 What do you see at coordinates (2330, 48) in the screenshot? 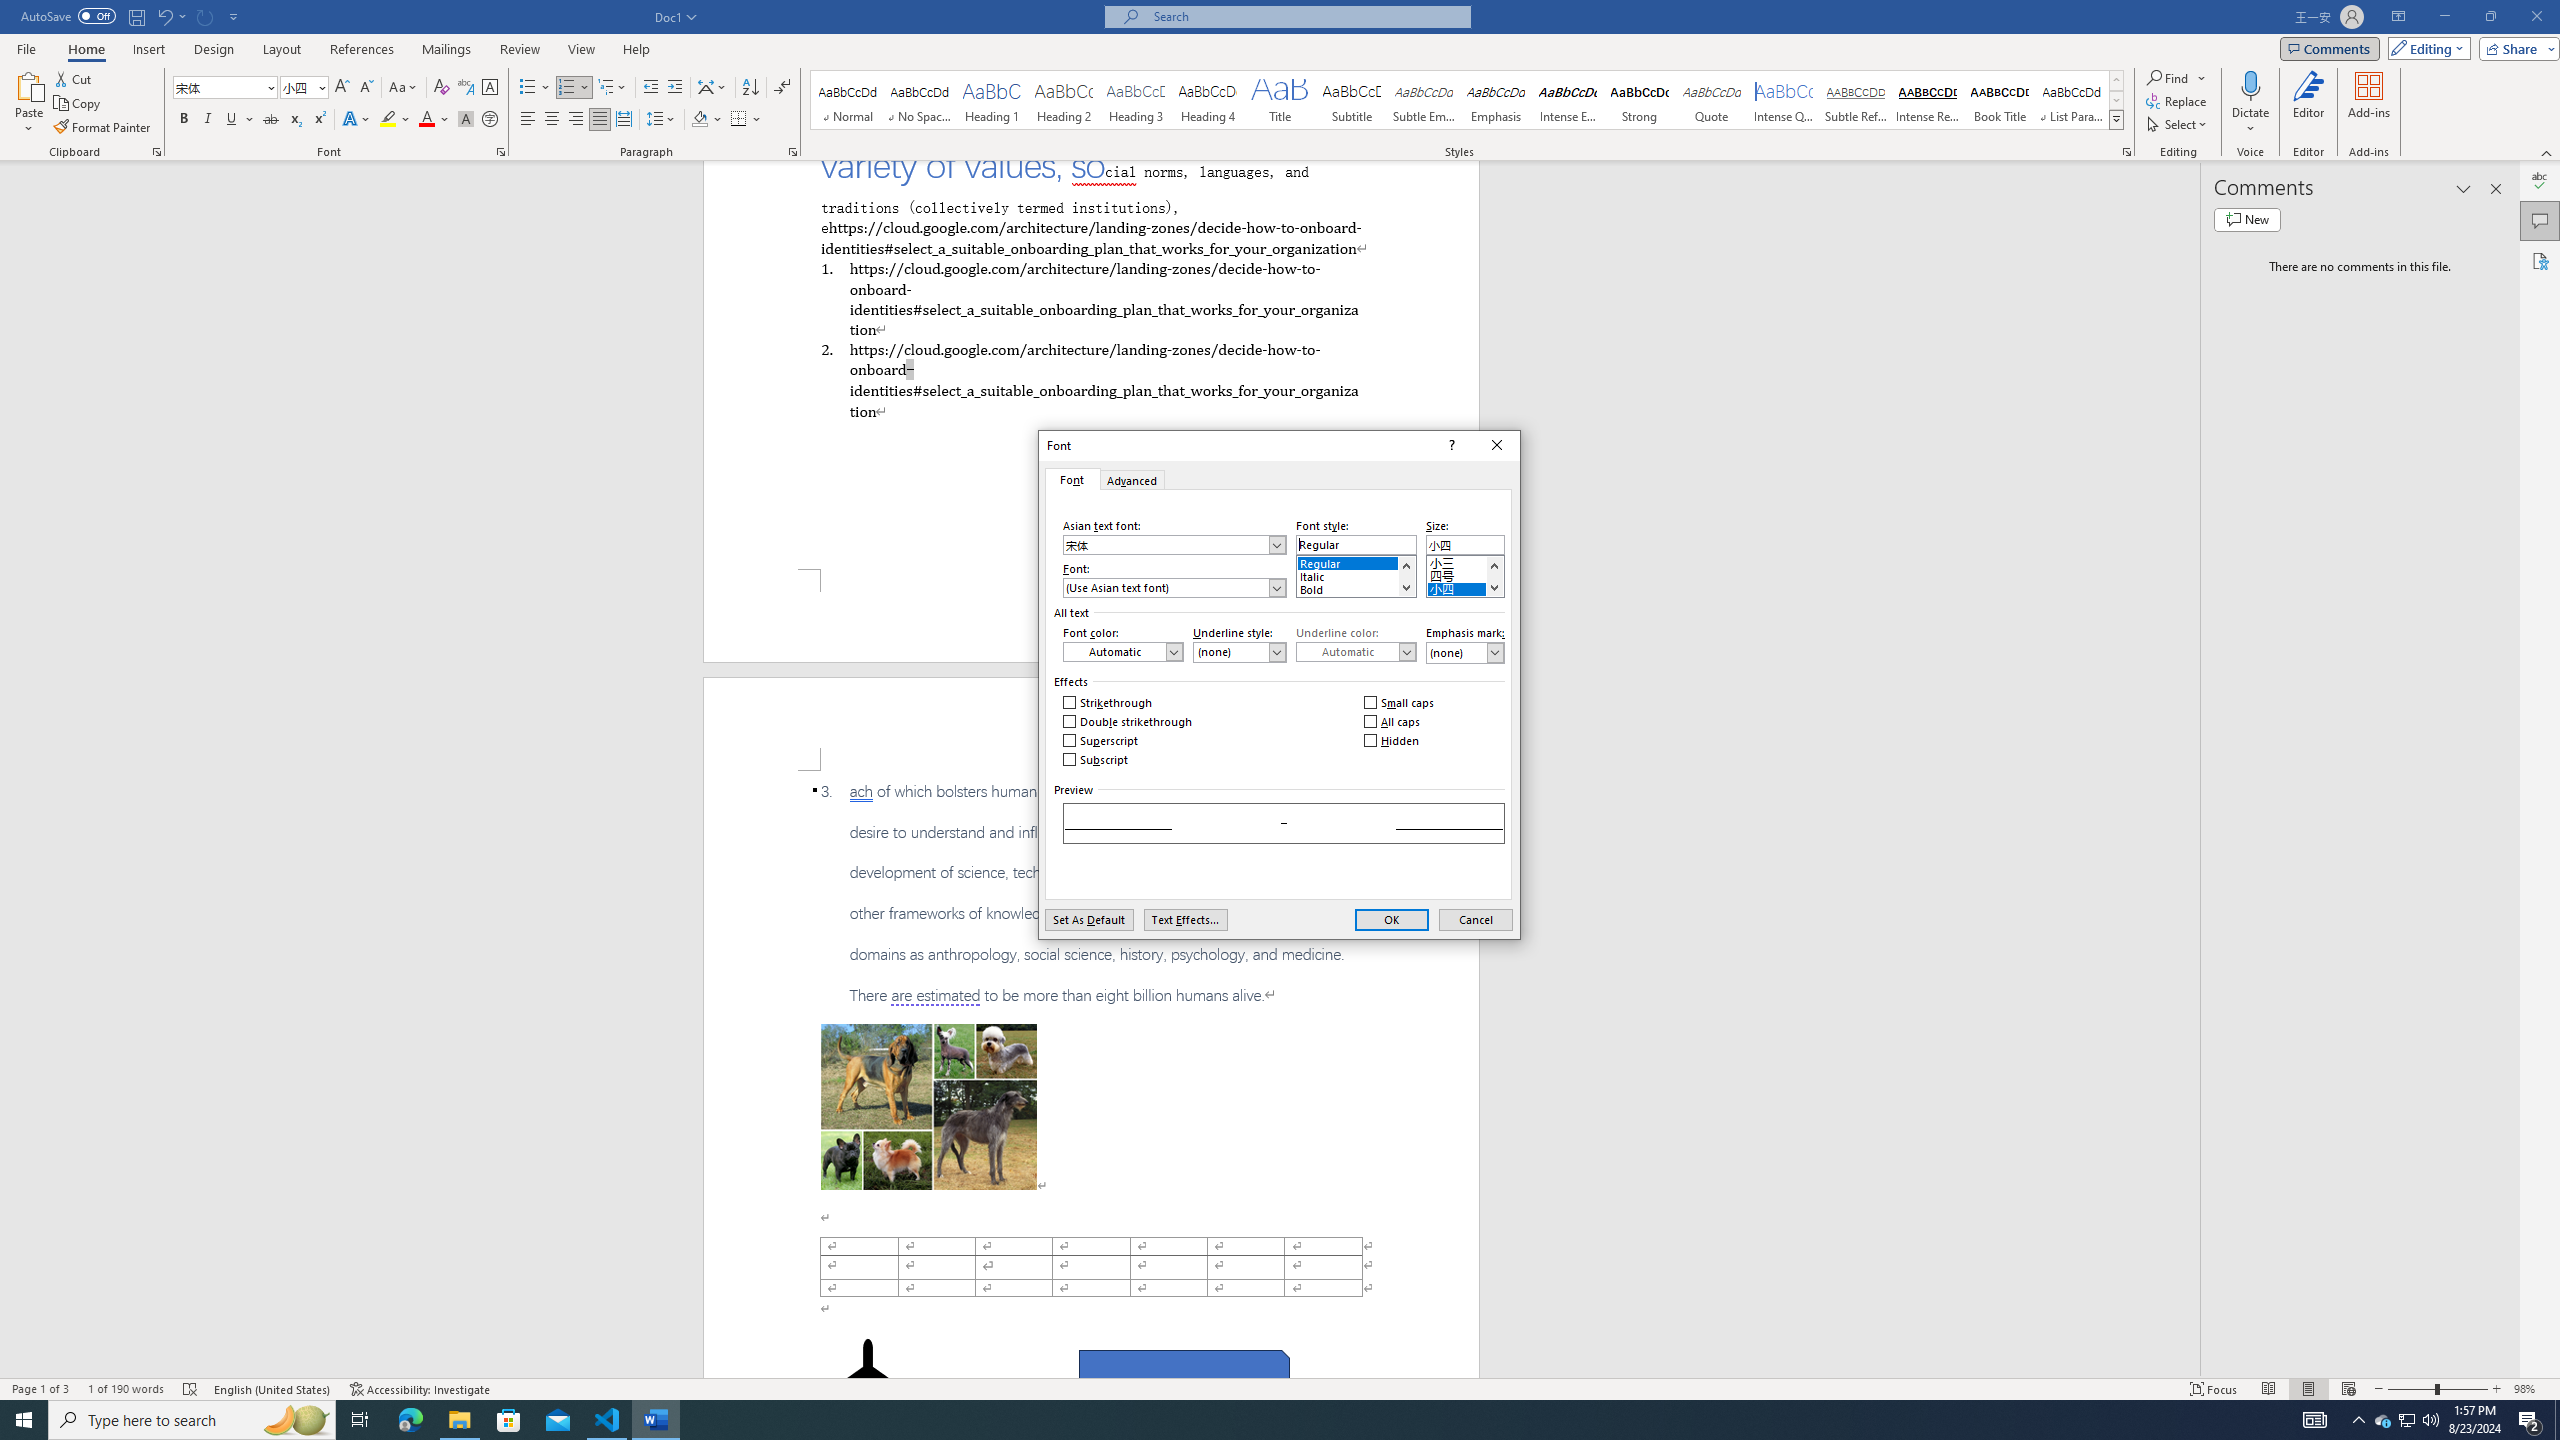
I see `Comments` at bounding box center [2330, 48].